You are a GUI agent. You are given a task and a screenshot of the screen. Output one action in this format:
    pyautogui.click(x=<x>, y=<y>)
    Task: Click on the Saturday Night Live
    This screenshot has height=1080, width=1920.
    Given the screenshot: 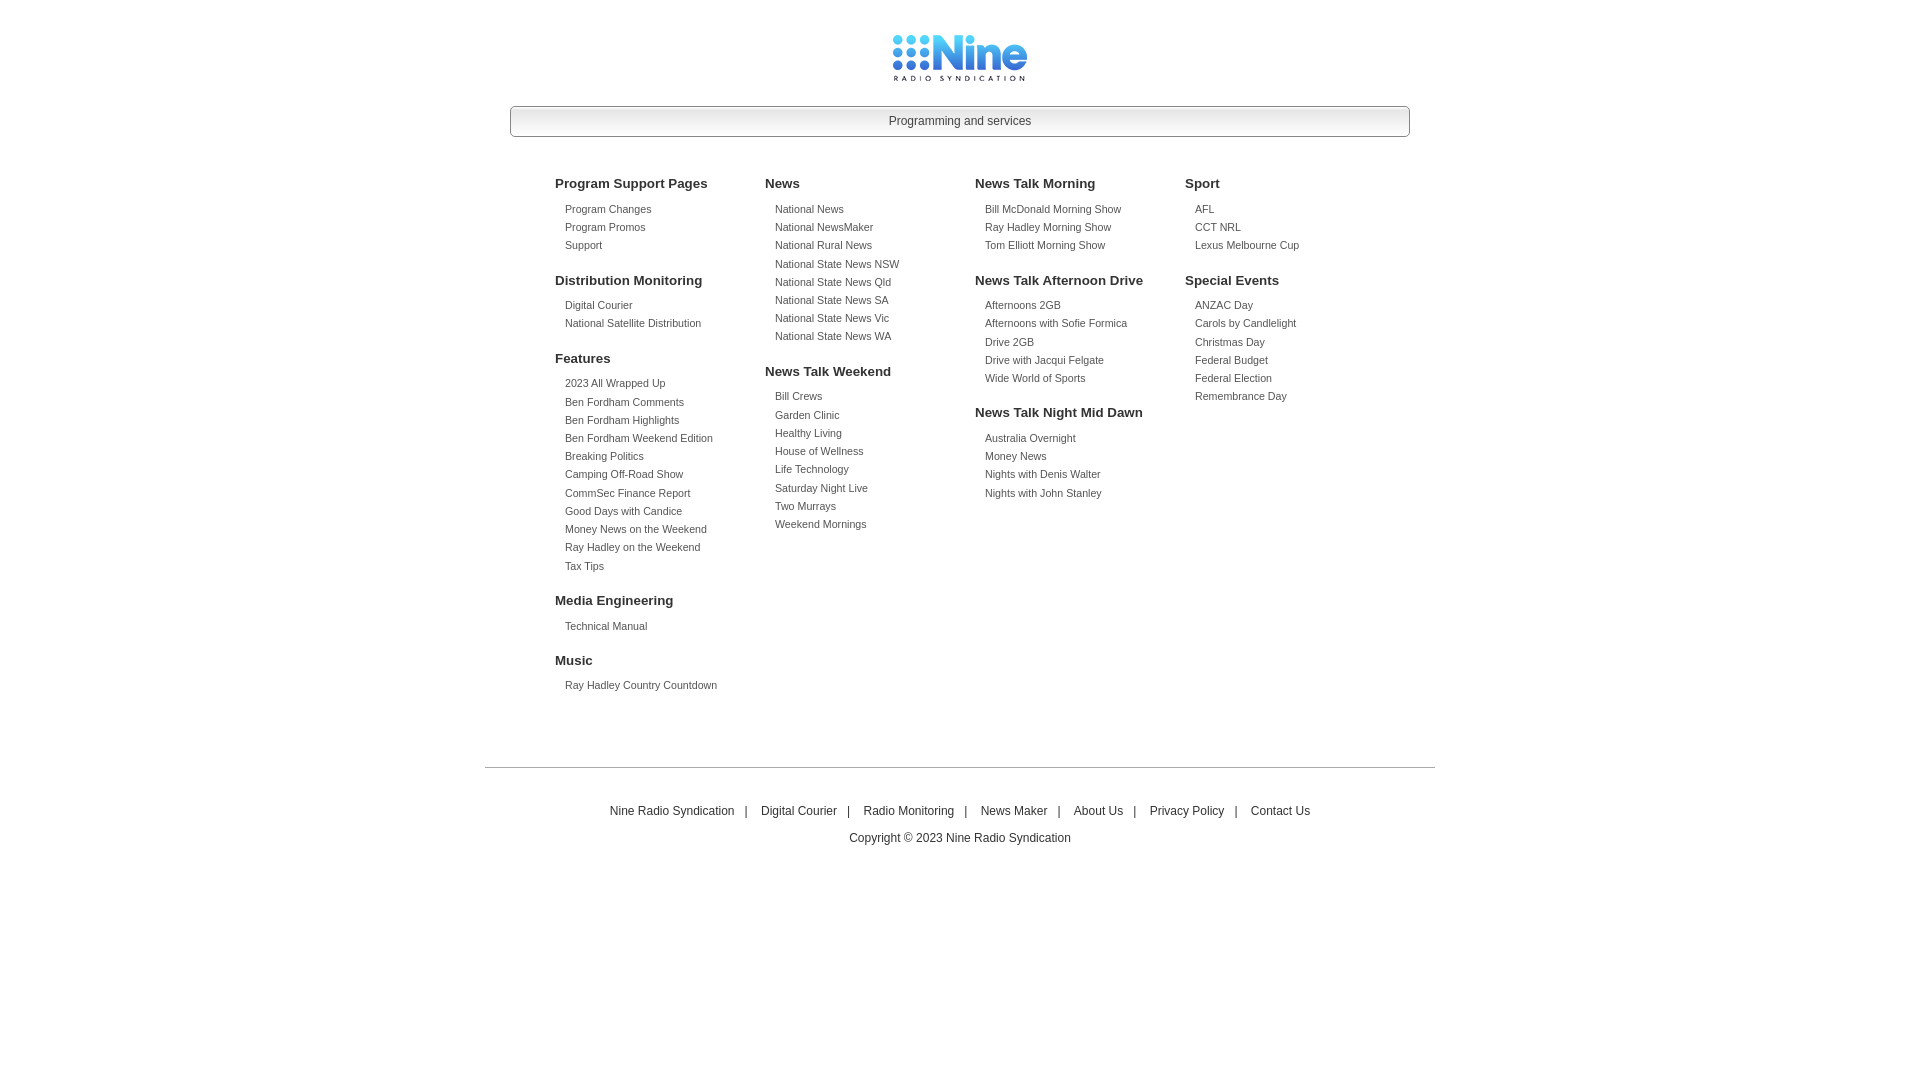 What is the action you would take?
    pyautogui.click(x=822, y=488)
    